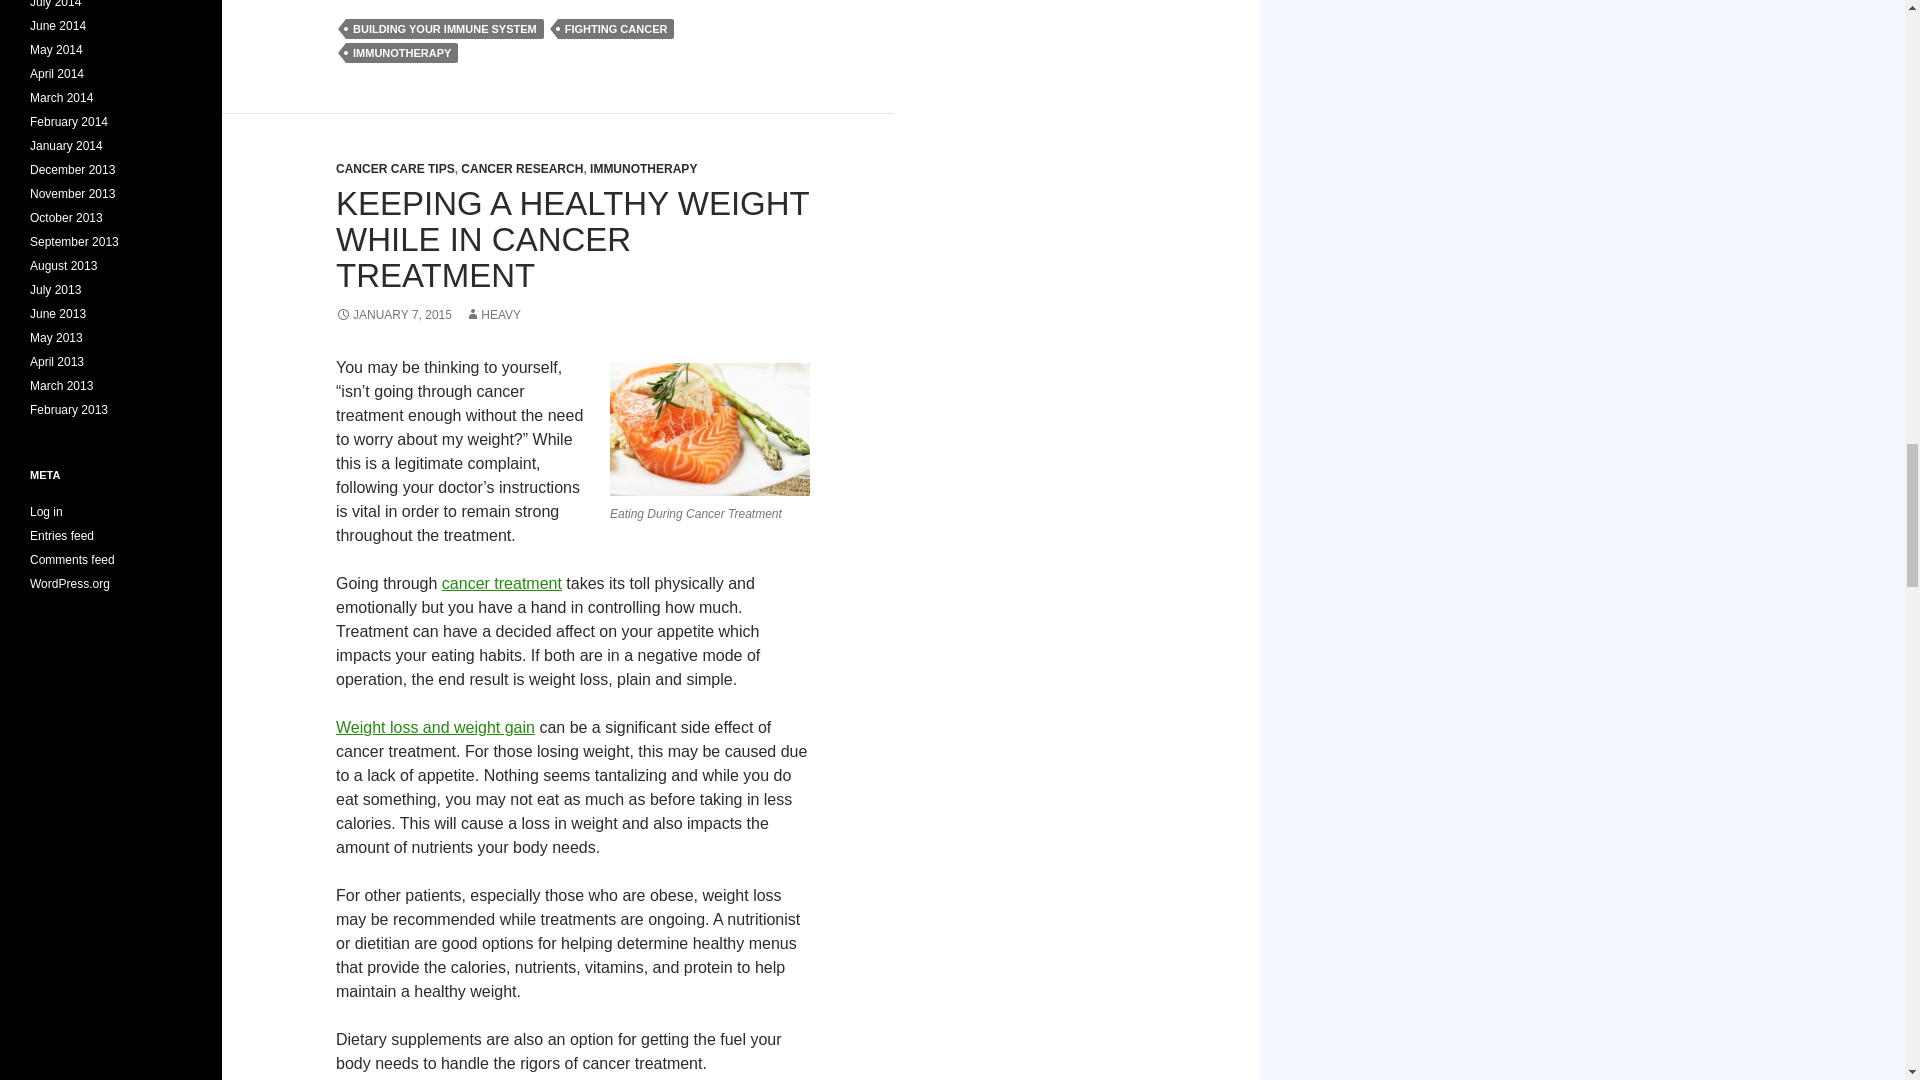 The height and width of the screenshot is (1080, 1920). I want to click on BUILDING YOUR IMMUNE SYSTEM, so click(444, 28).